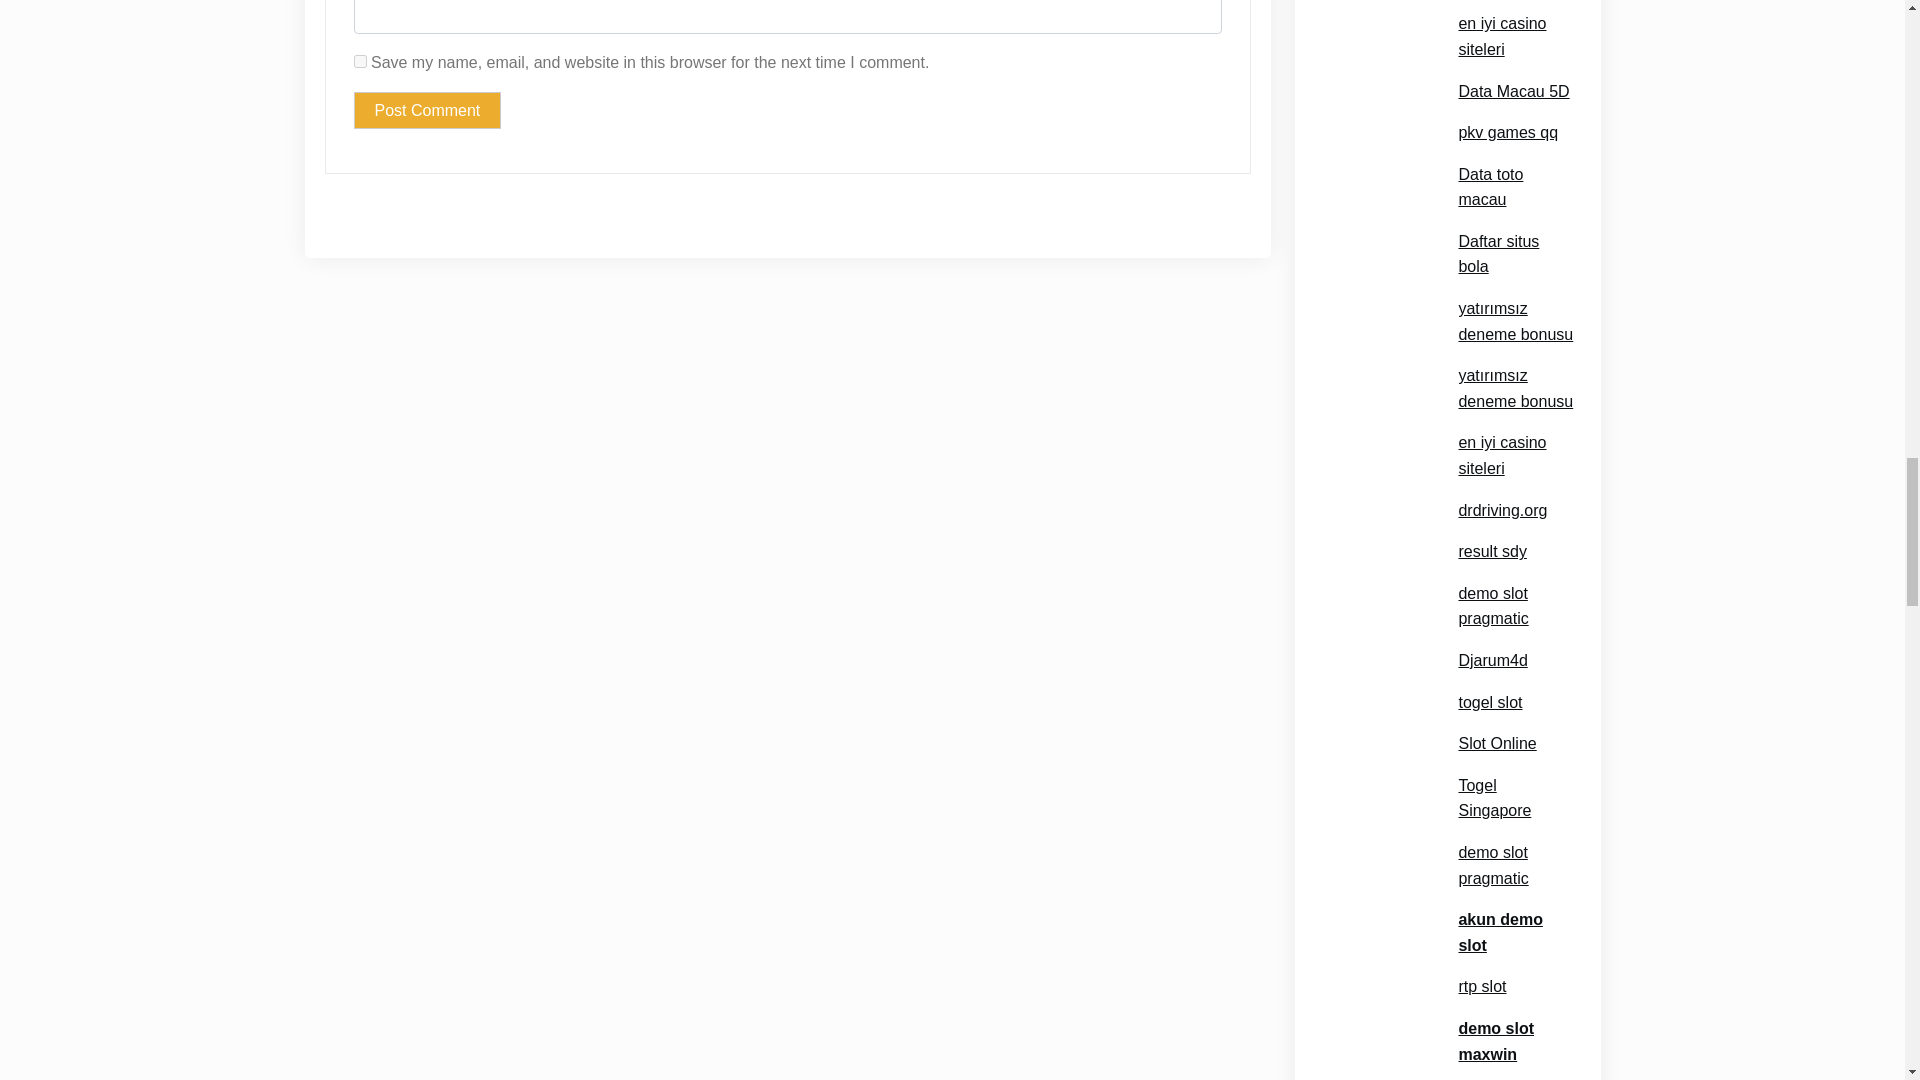 The height and width of the screenshot is (1080, 1920). What do you see at coordinates (427, 110) in the screenshot?
I see `Post Comment` at bounding box center [427, 110].